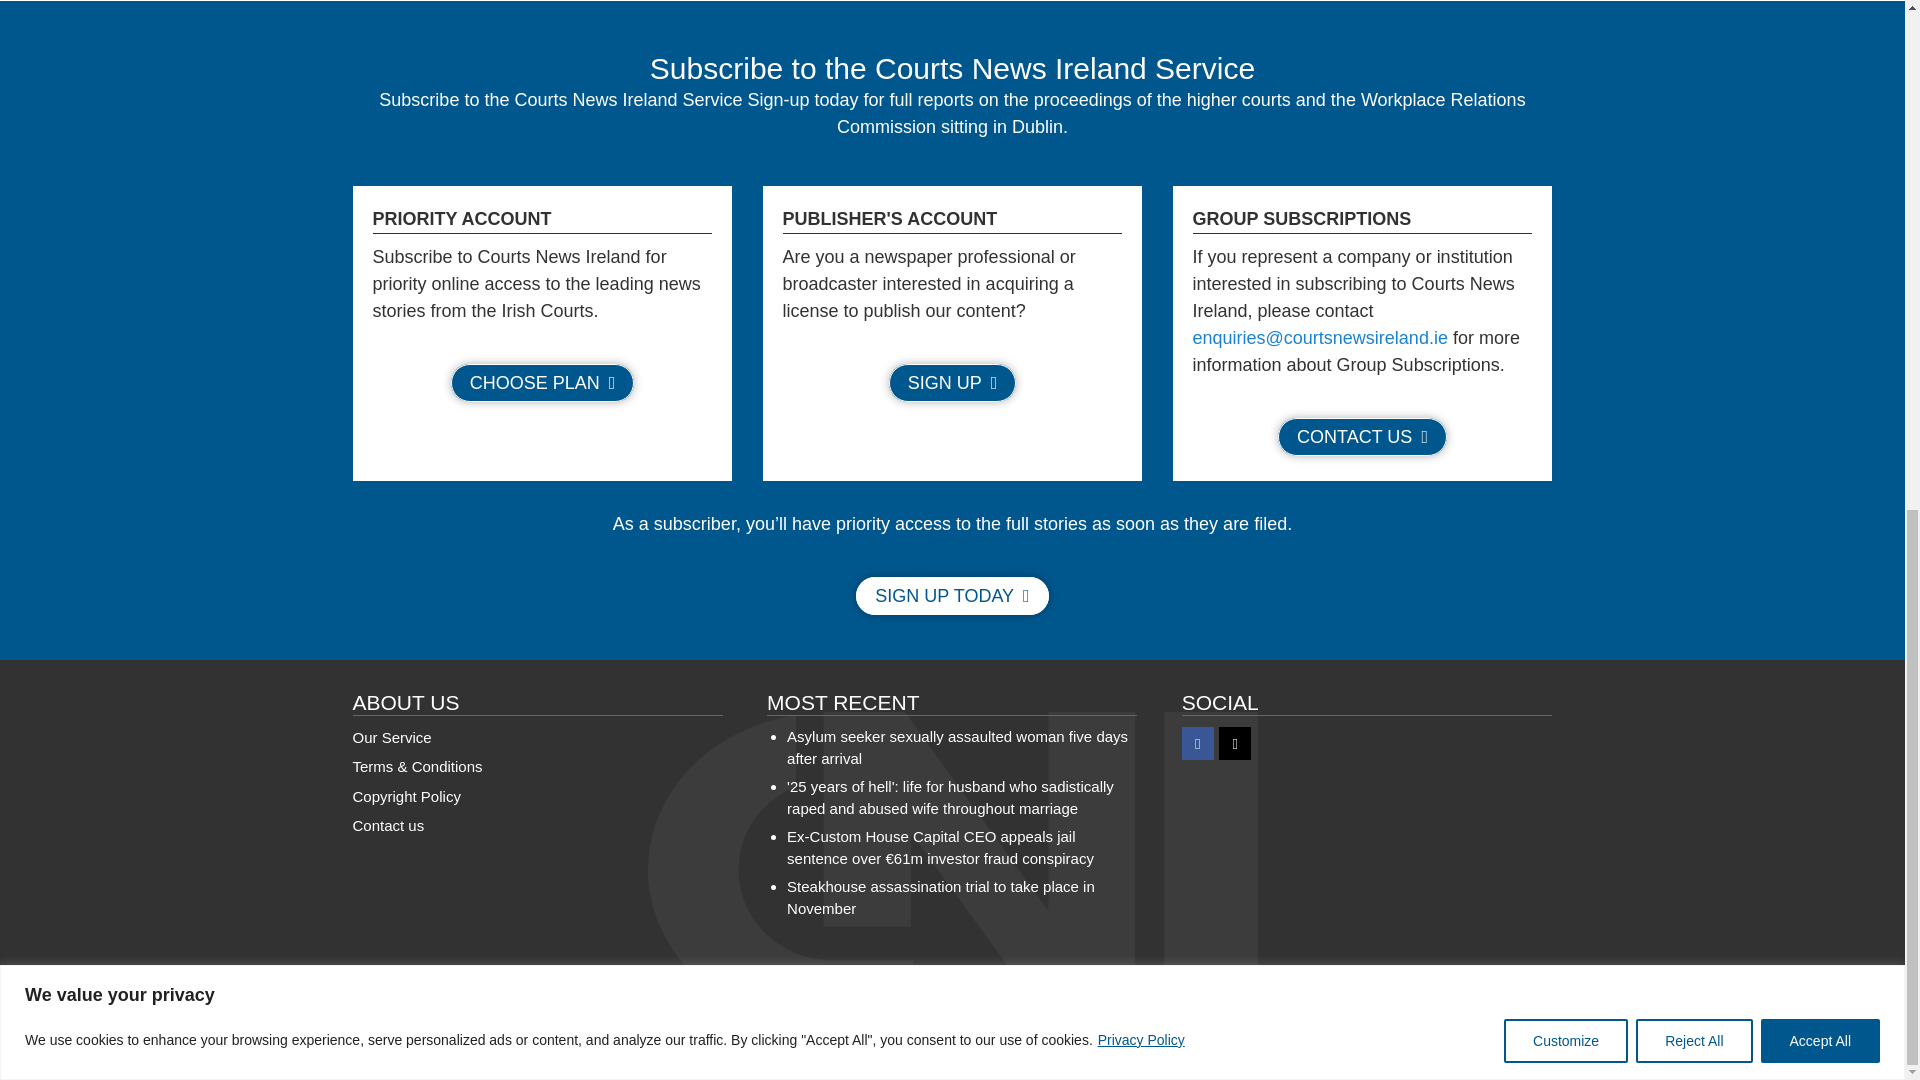 The image size is (1920, 1080). I want to click on Reject All, so click(1693, 76).